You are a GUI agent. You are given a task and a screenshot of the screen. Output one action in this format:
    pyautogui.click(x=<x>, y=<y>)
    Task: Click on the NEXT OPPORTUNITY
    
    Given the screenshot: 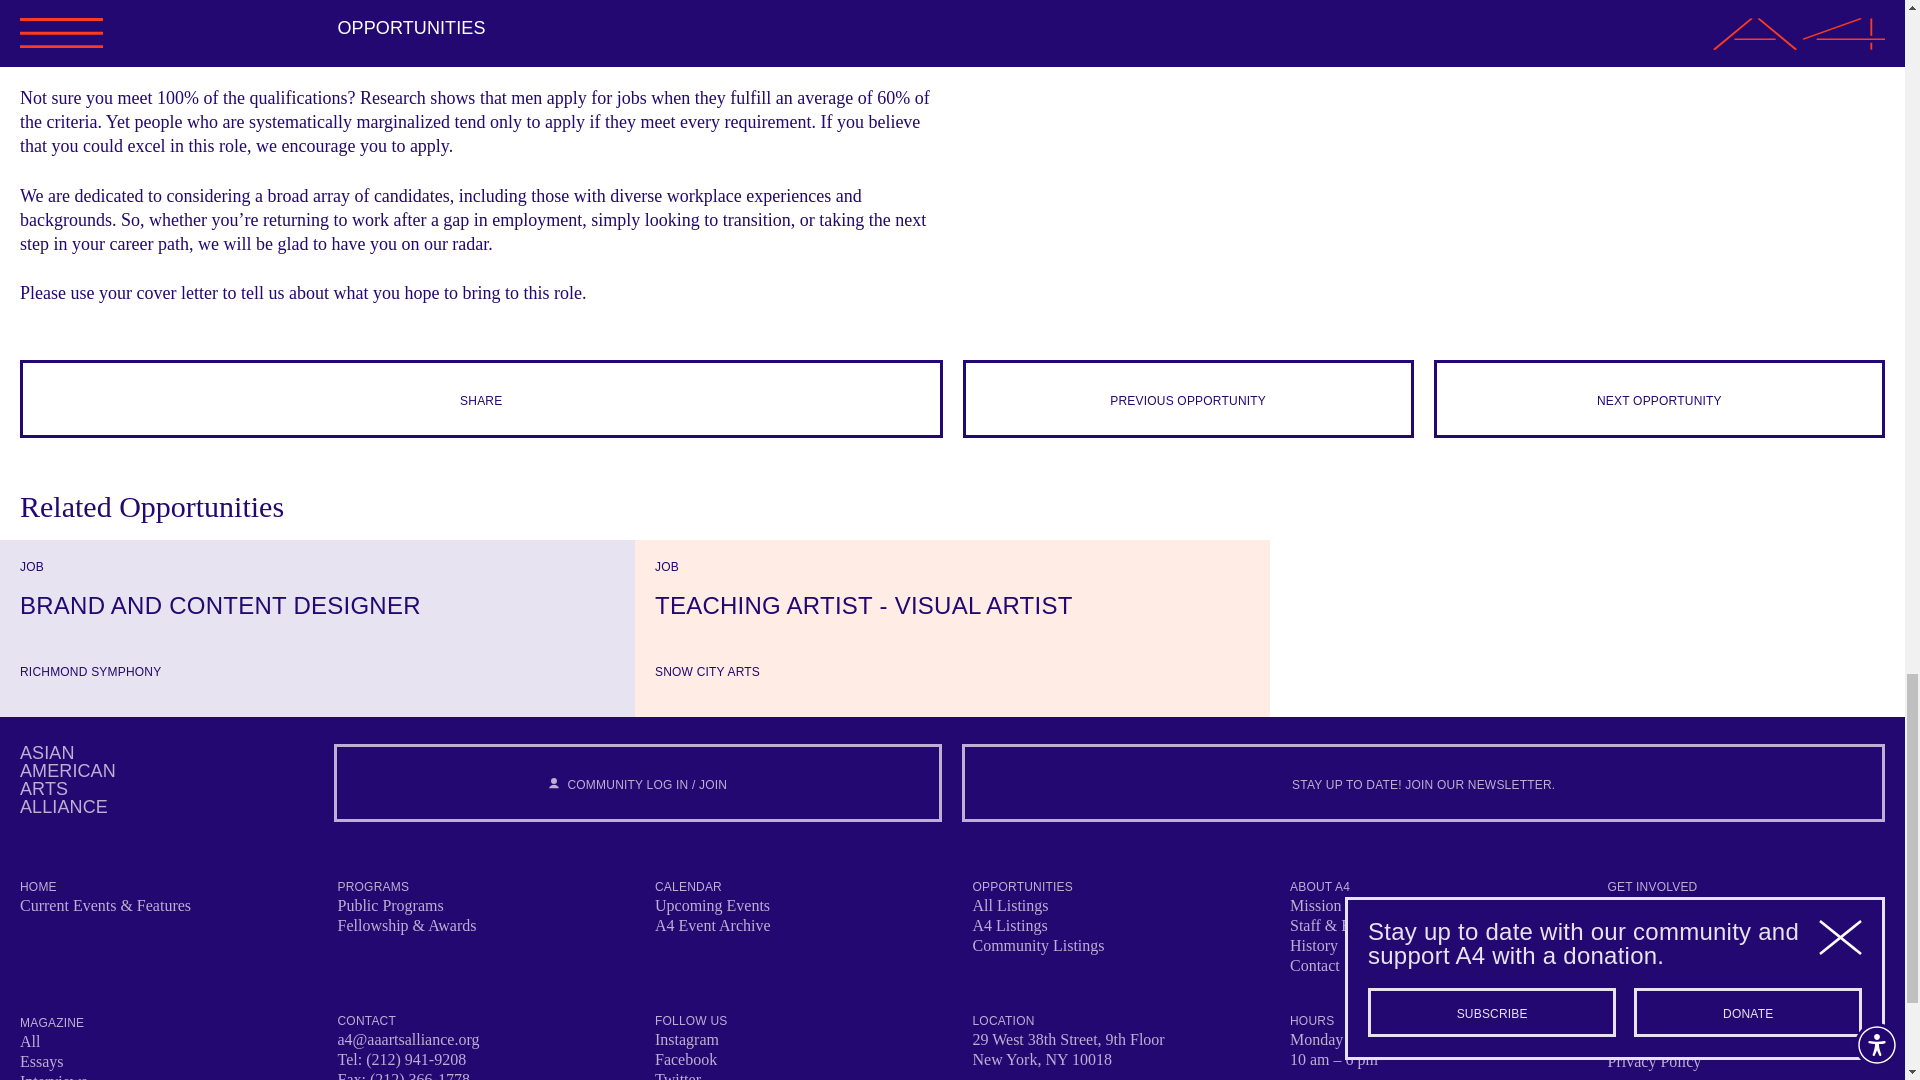 What is the action you would take?
    pyautogui.click(x=1660, y=398)
    